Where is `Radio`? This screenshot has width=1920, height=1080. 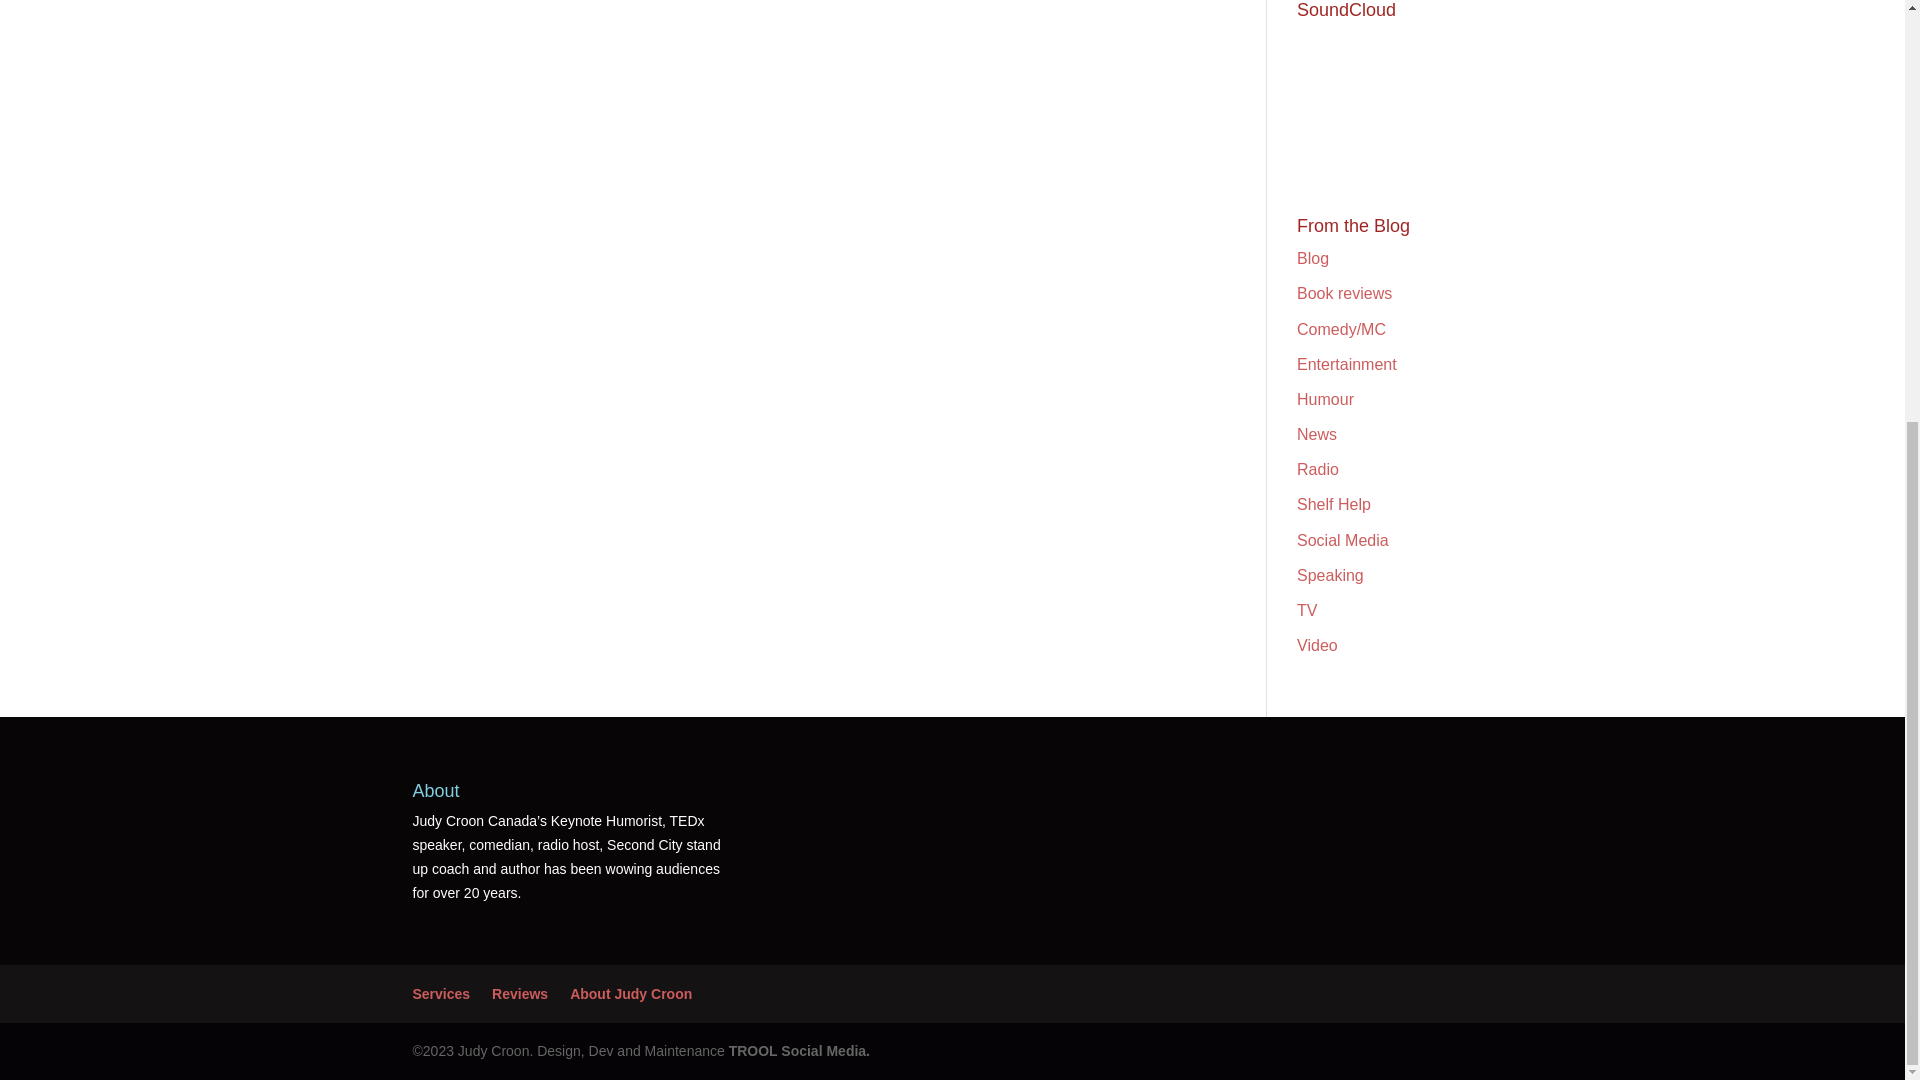 Radio is located at coordinates (1318, 470).